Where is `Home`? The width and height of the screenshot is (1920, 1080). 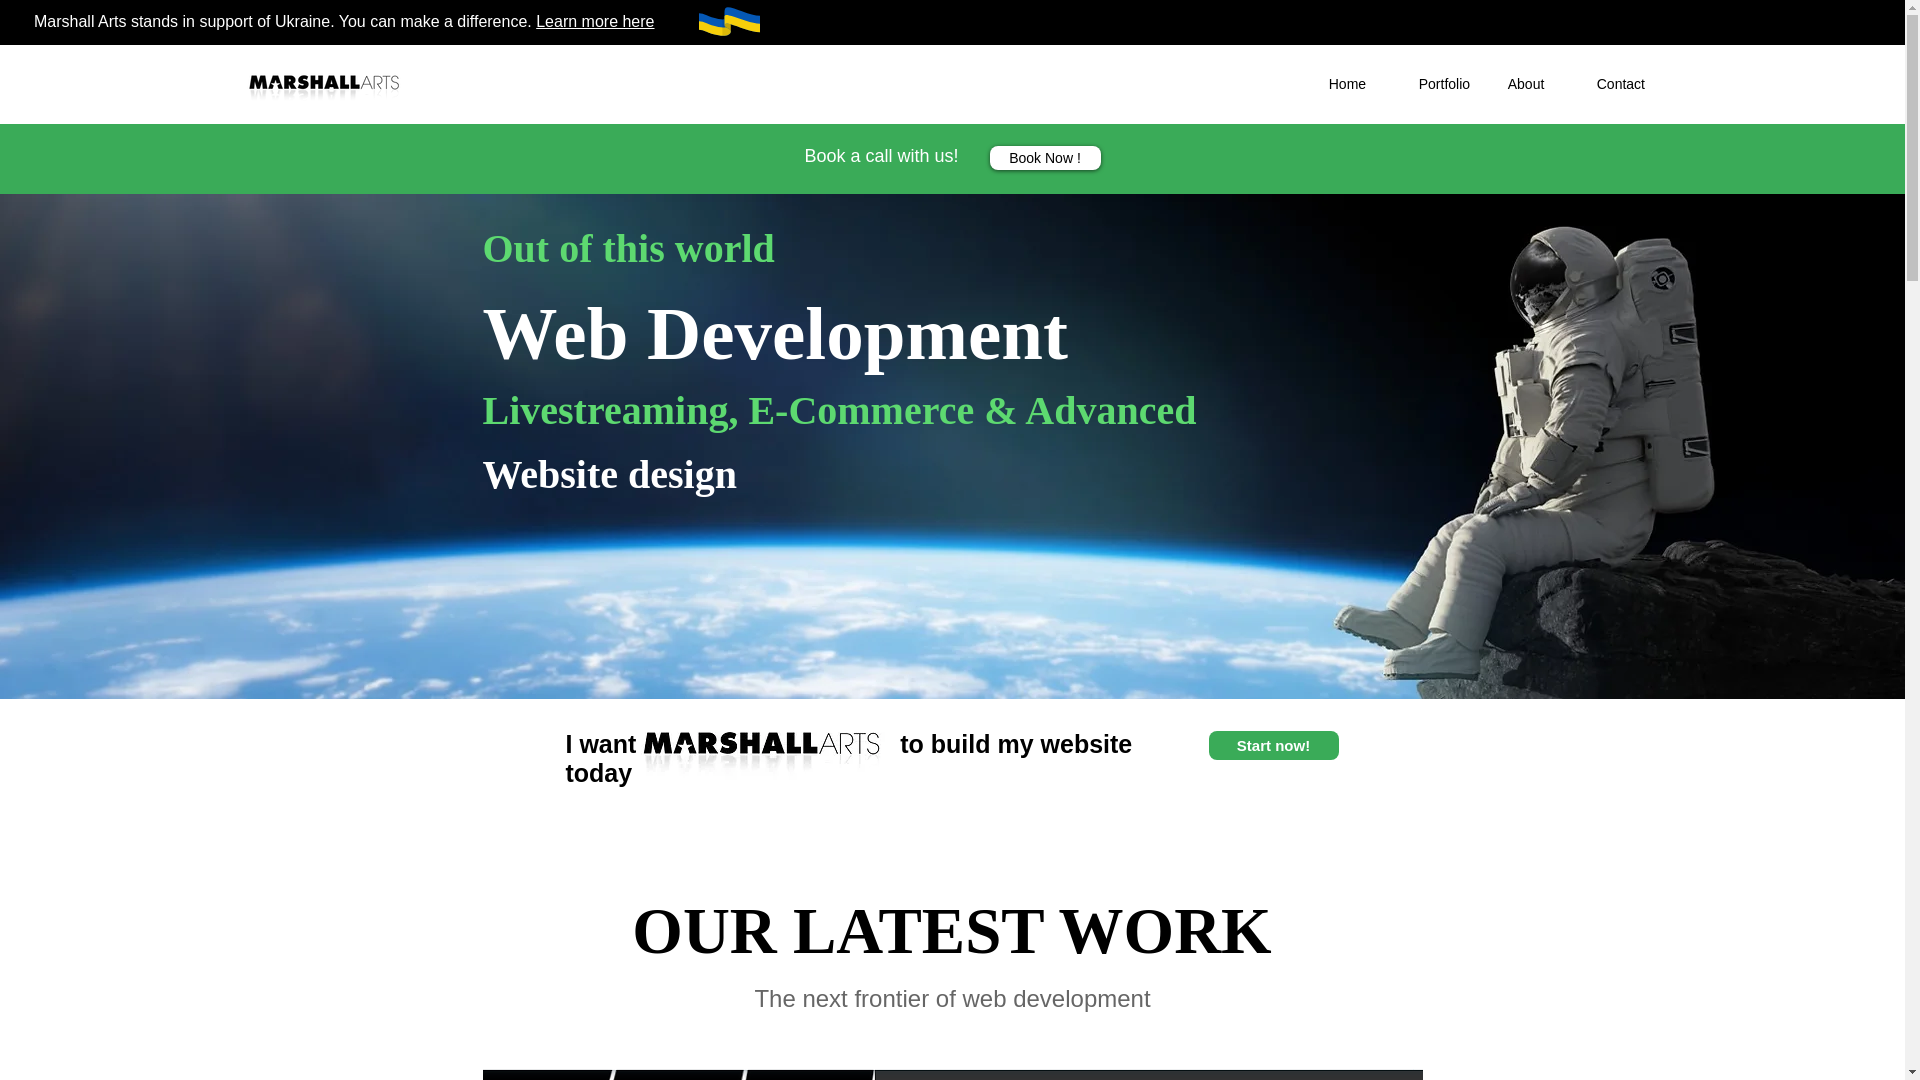 Home is located at coordinates (1358, 83).